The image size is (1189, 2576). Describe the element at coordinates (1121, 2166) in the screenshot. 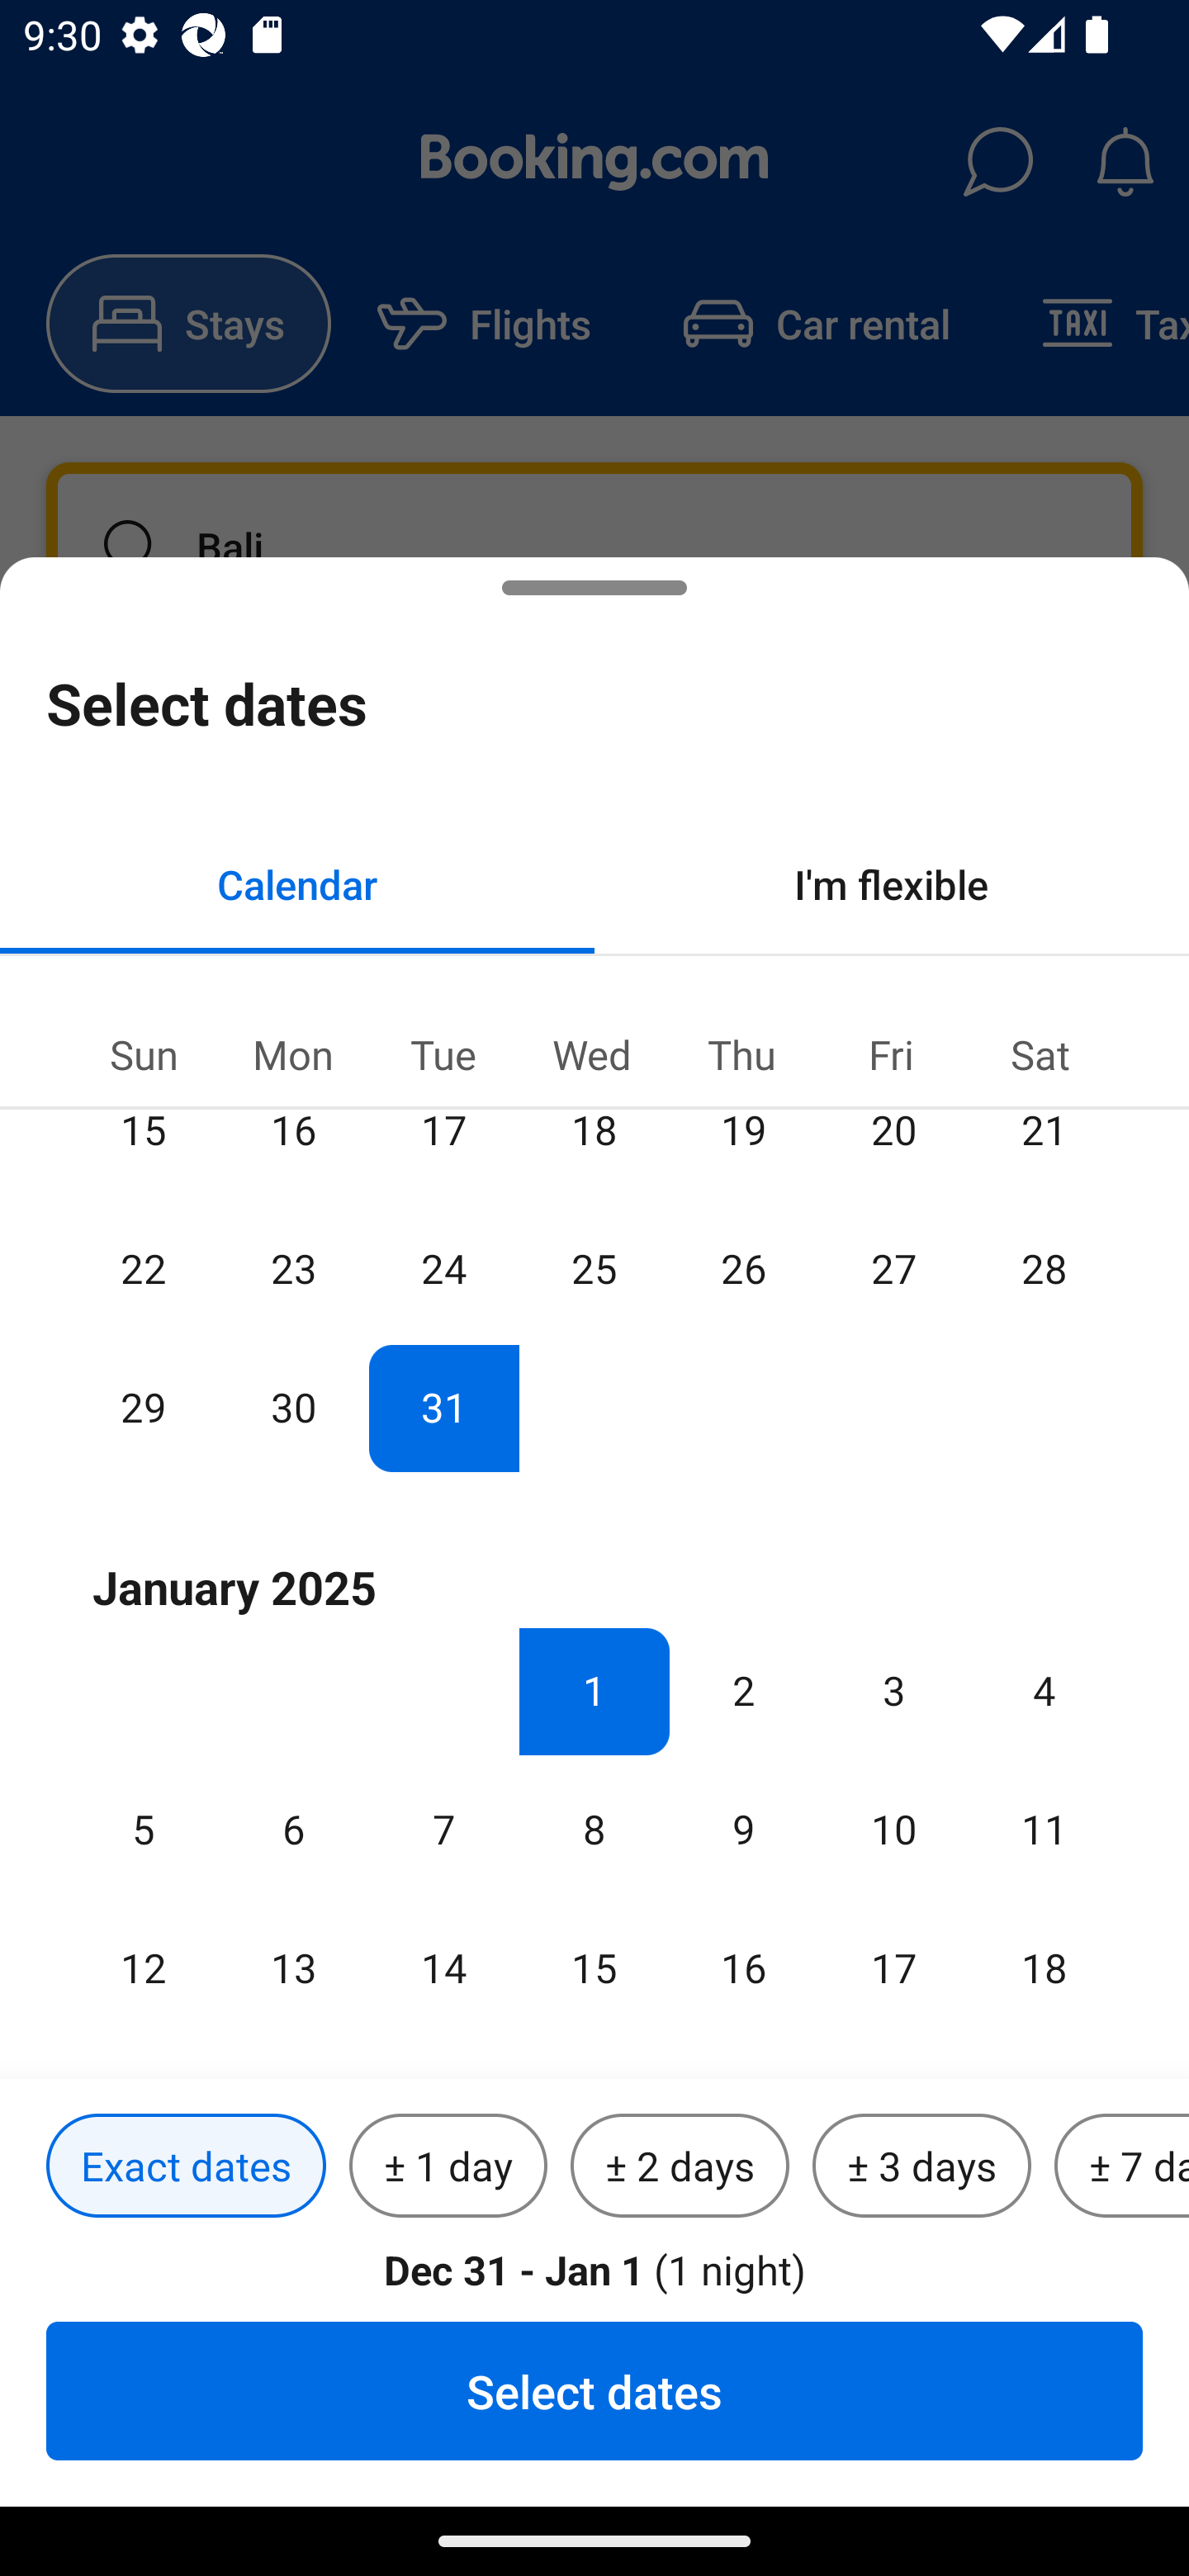

I see `± 7 days` at that location.